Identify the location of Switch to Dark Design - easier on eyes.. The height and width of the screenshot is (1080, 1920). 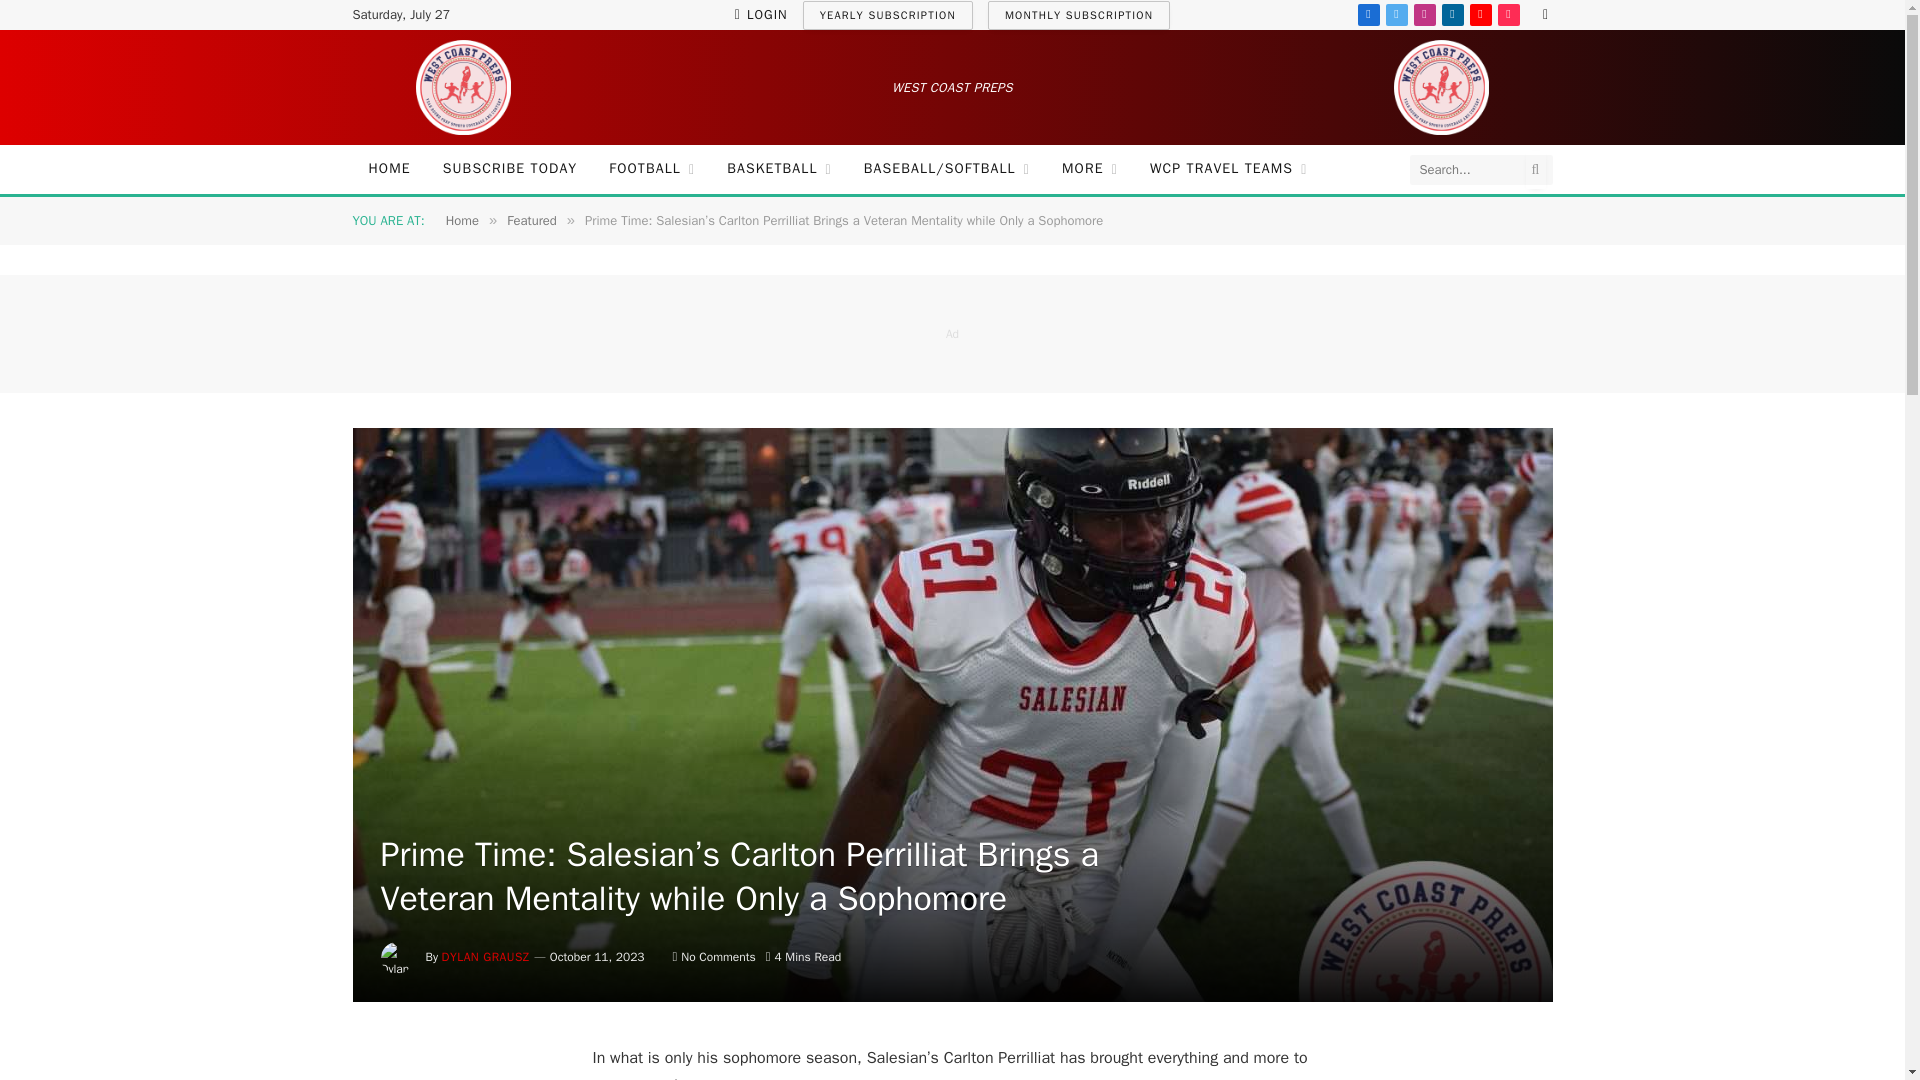
(1542, 14).